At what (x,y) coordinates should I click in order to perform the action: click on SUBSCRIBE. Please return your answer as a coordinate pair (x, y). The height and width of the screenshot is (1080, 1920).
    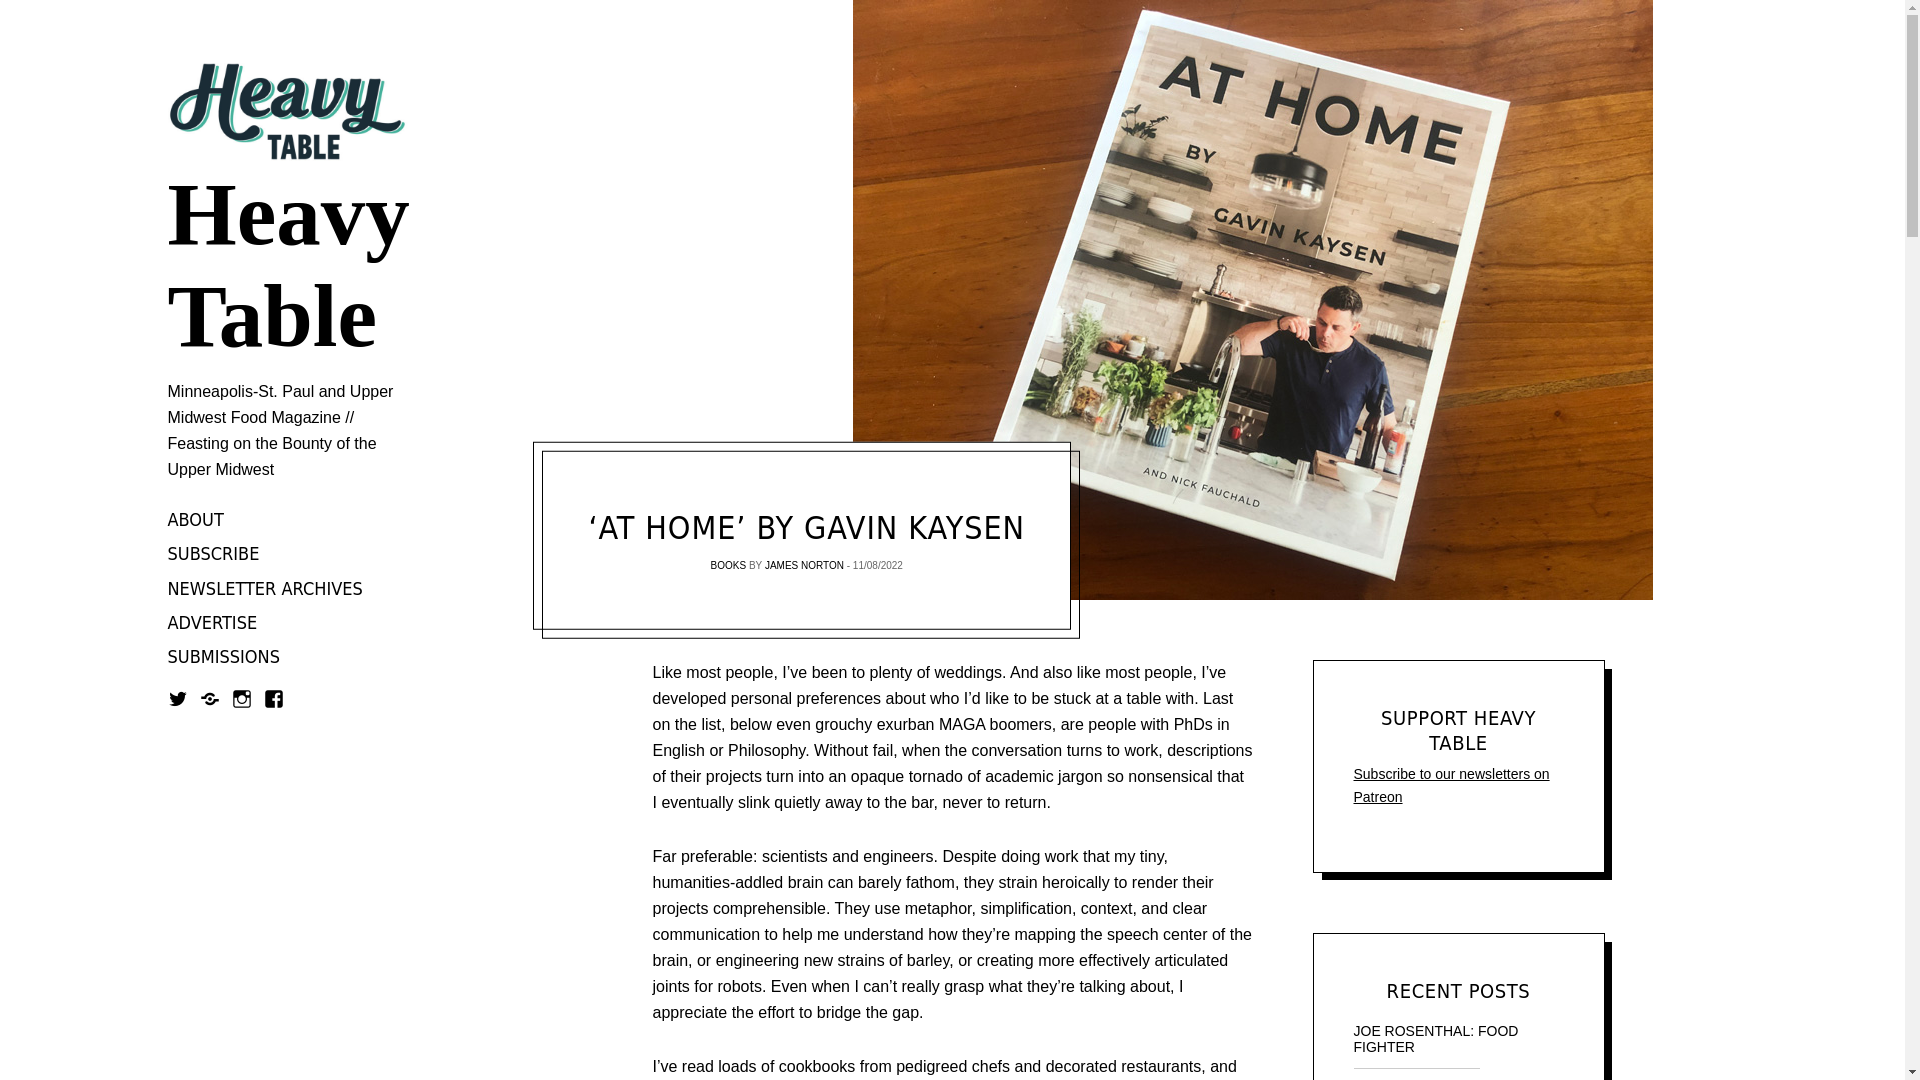
    Looking at the image, I should click on (214, 554).